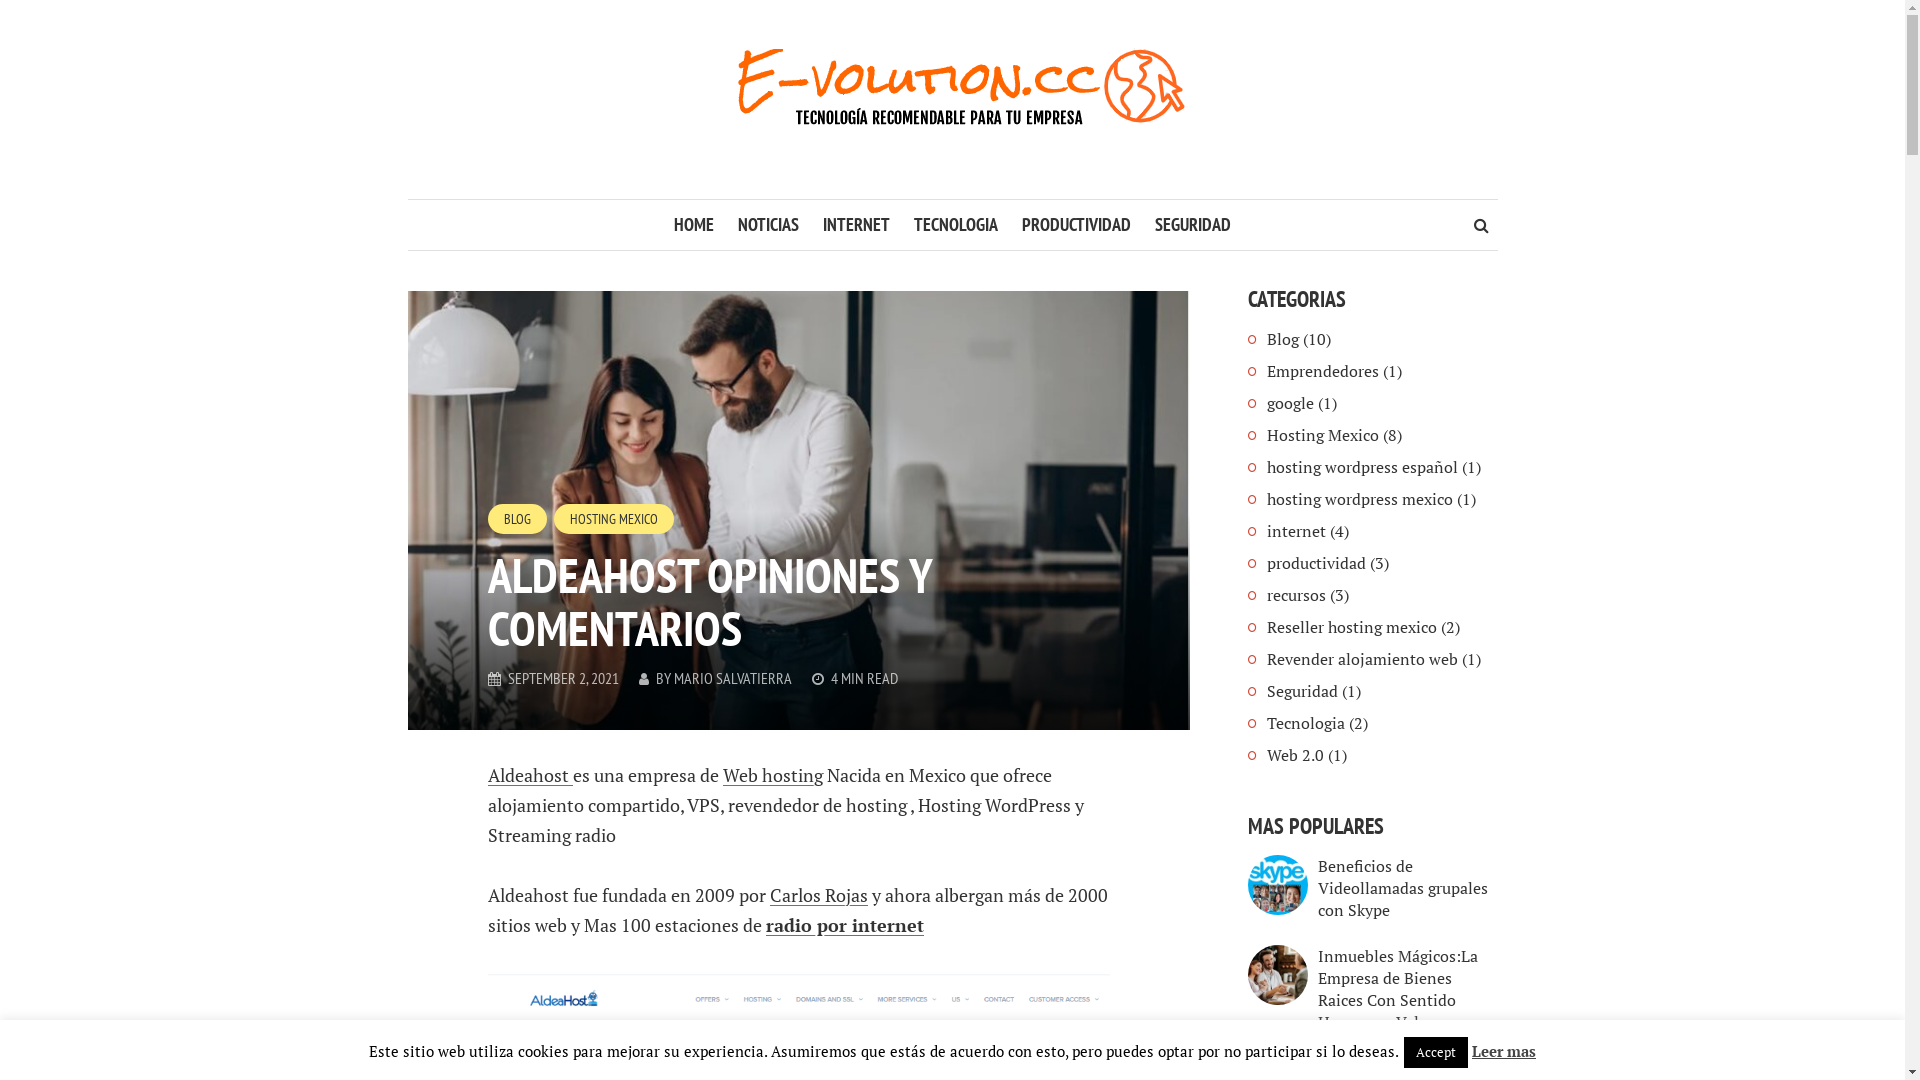 The image size is (1920, 1080). I want to click on hosting wordpress mexico, so click(1359, 499).